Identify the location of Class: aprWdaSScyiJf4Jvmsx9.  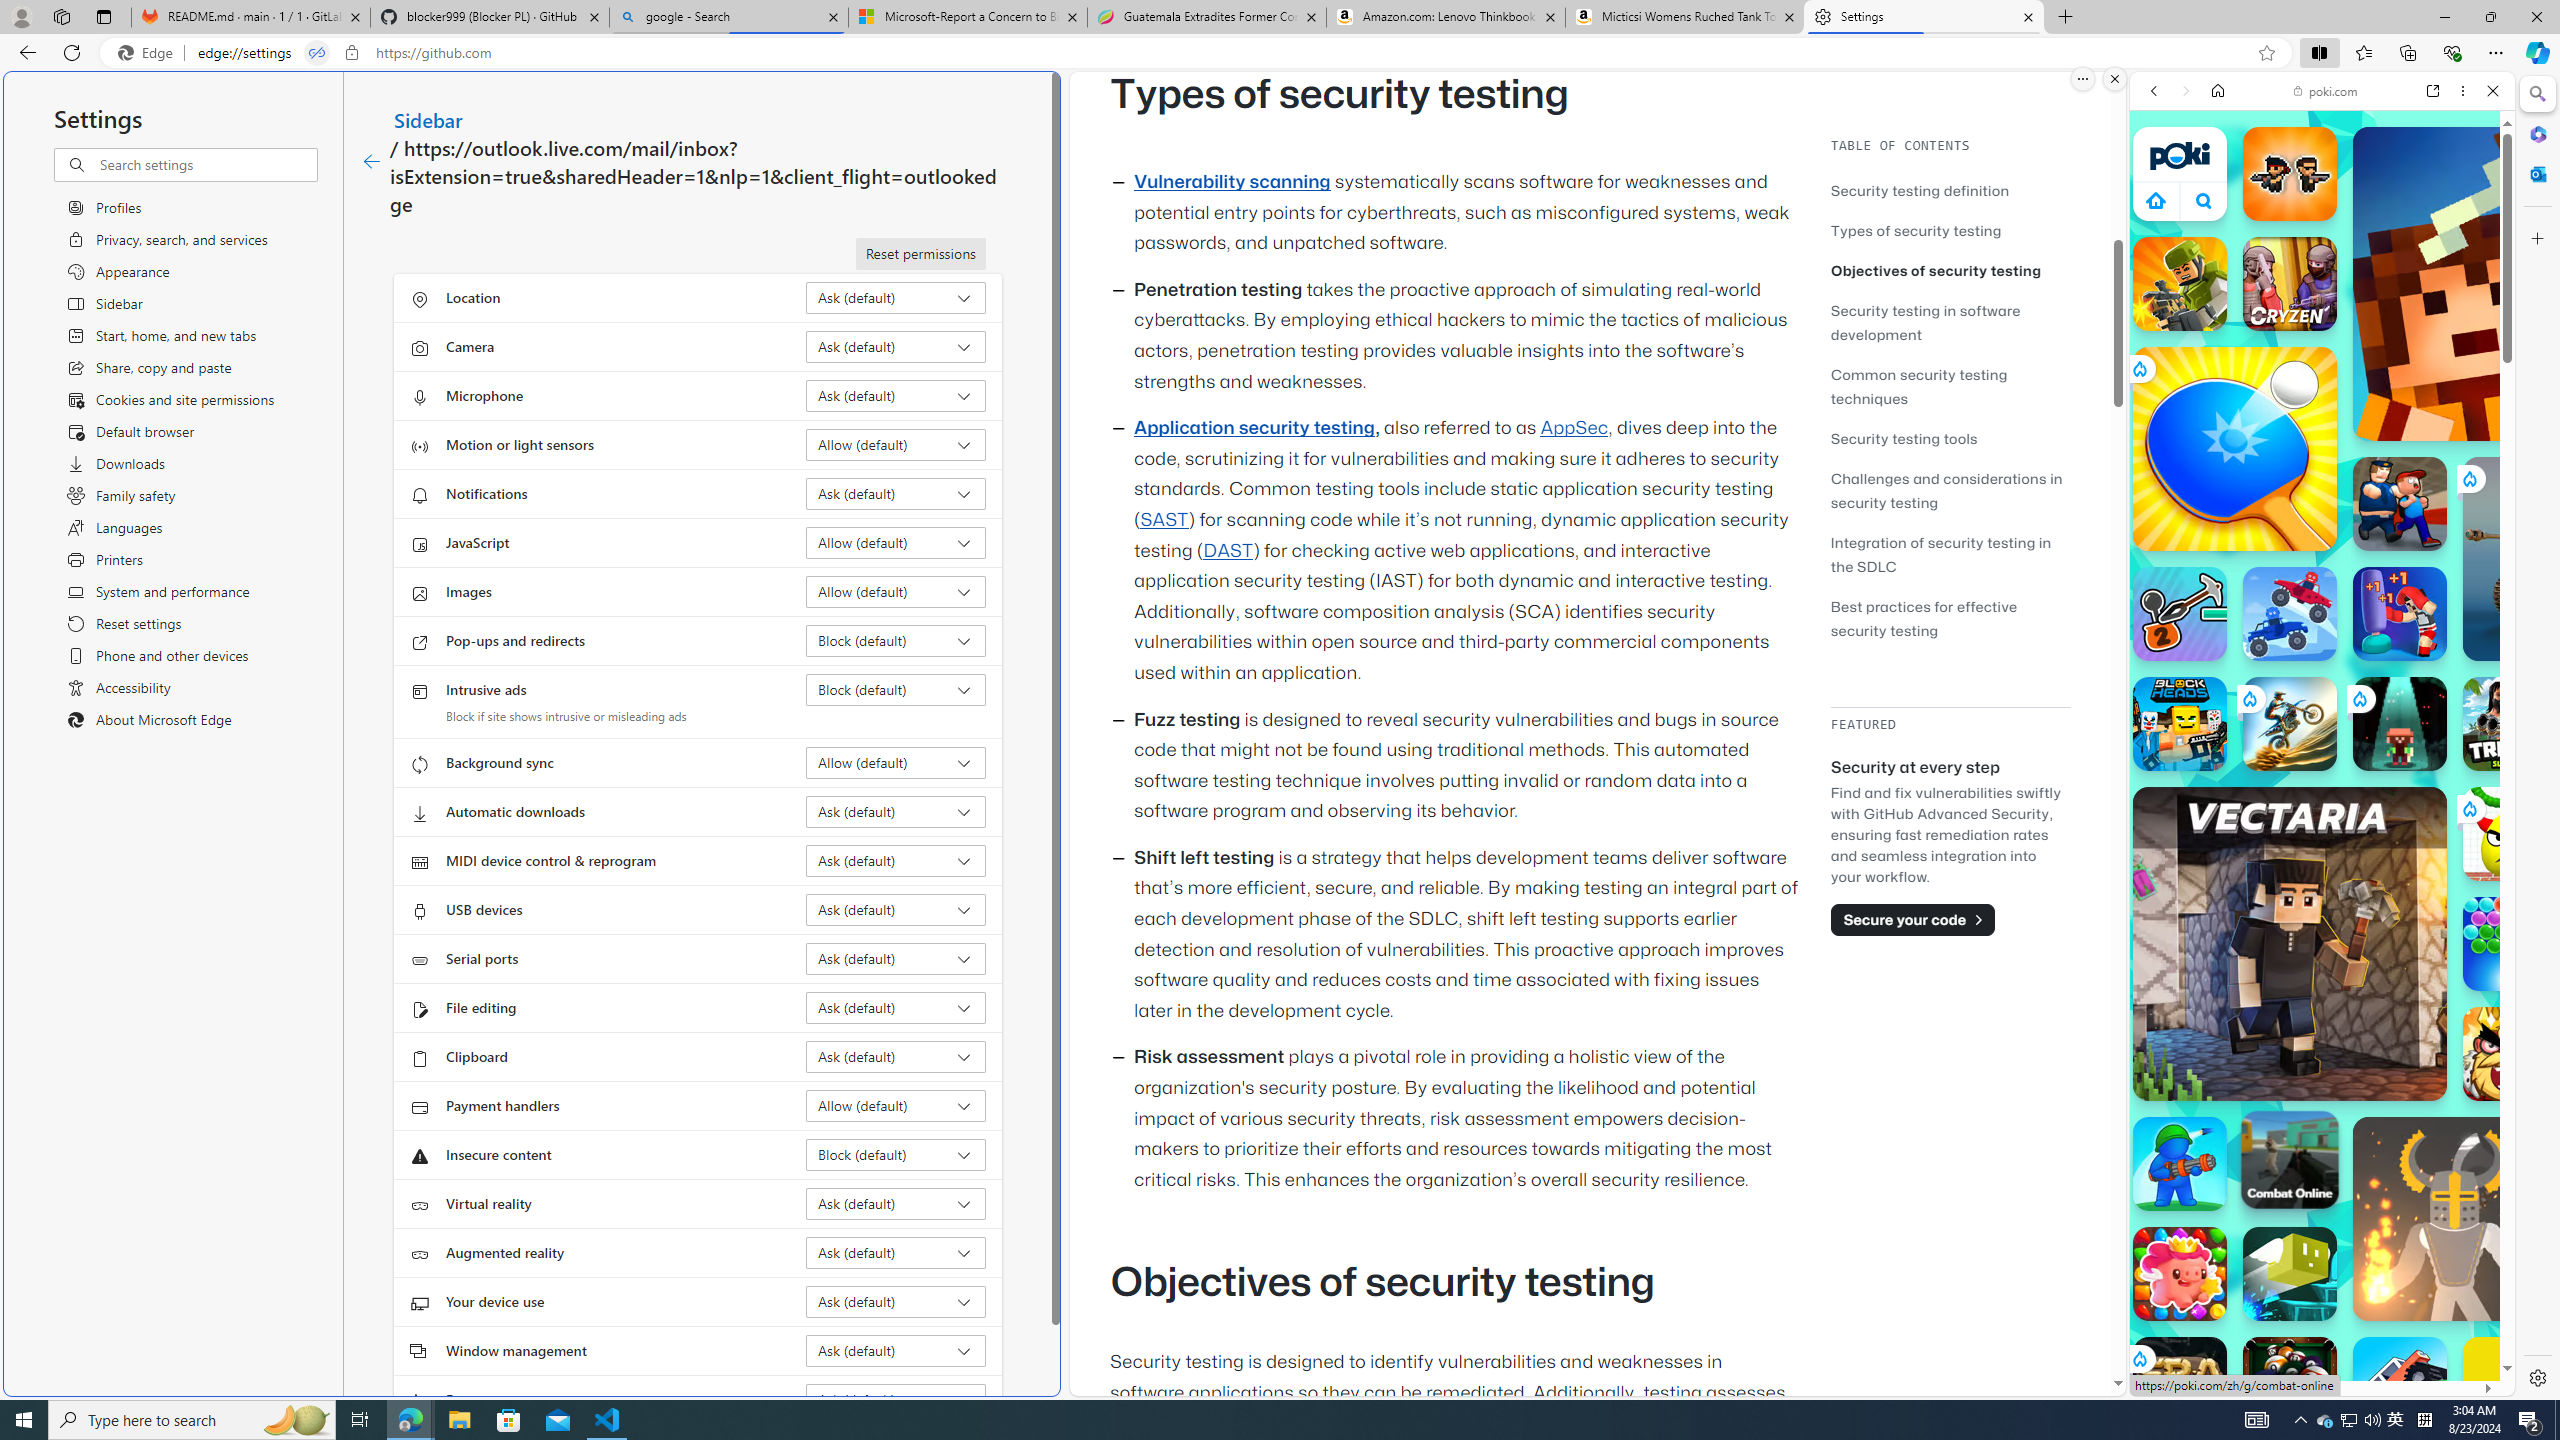
(2155, 200).